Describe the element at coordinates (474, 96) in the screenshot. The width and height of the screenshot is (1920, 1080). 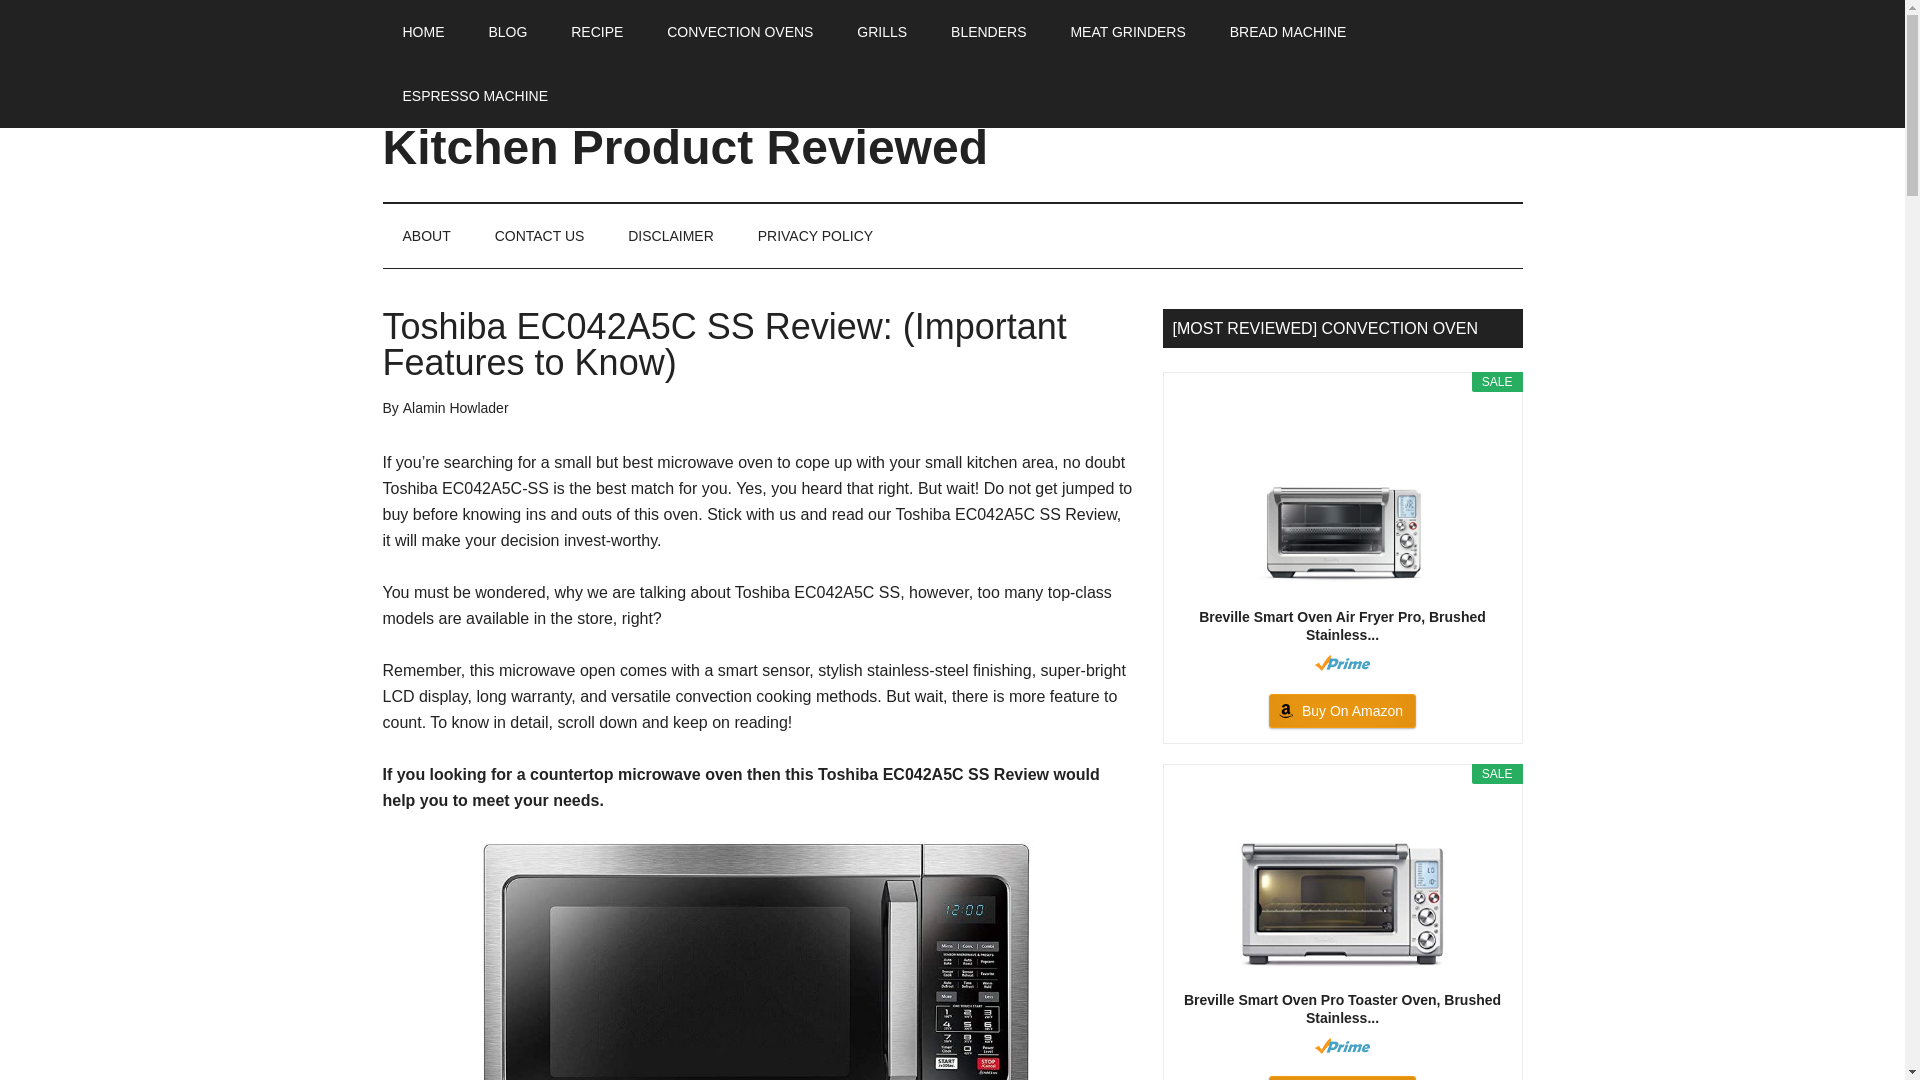
I see `ESPRESSO MACHINE` at that location.